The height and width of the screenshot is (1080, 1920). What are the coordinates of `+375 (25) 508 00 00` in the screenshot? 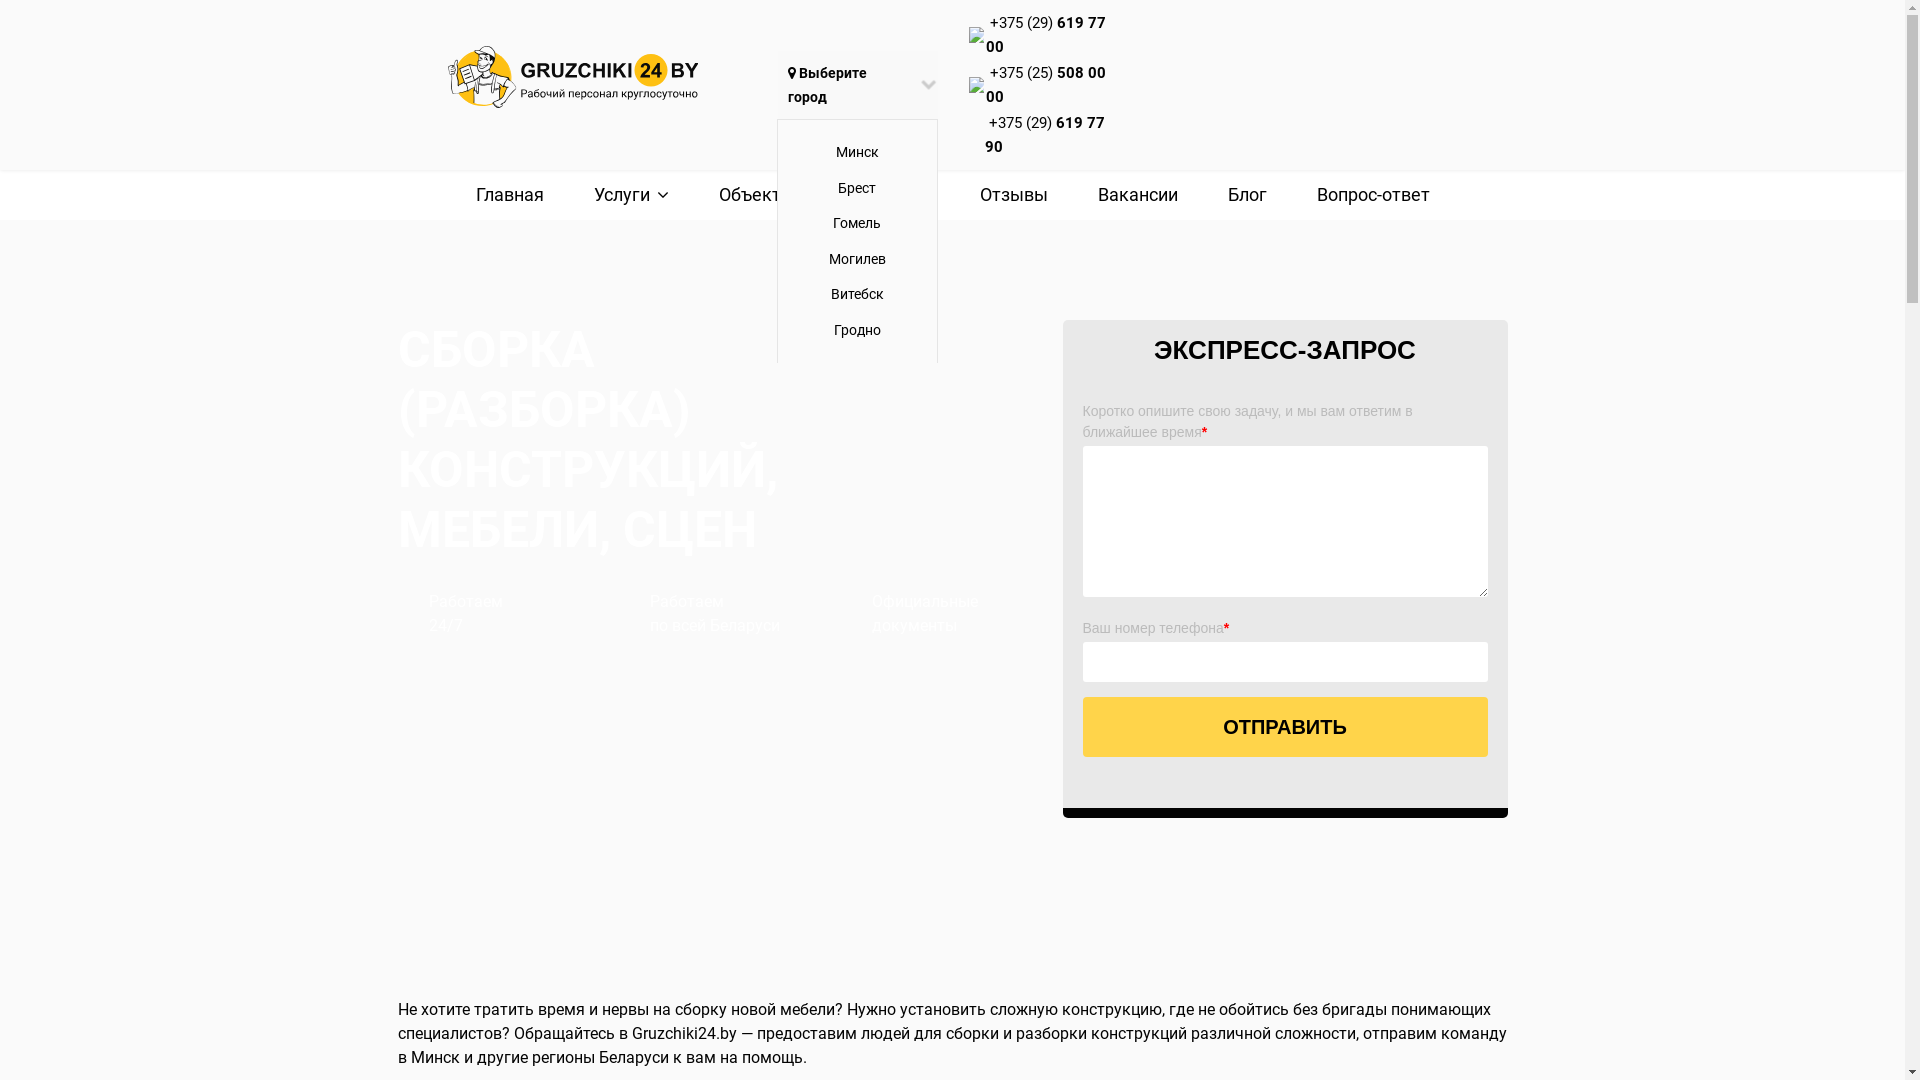 It's located at (1046, 85).